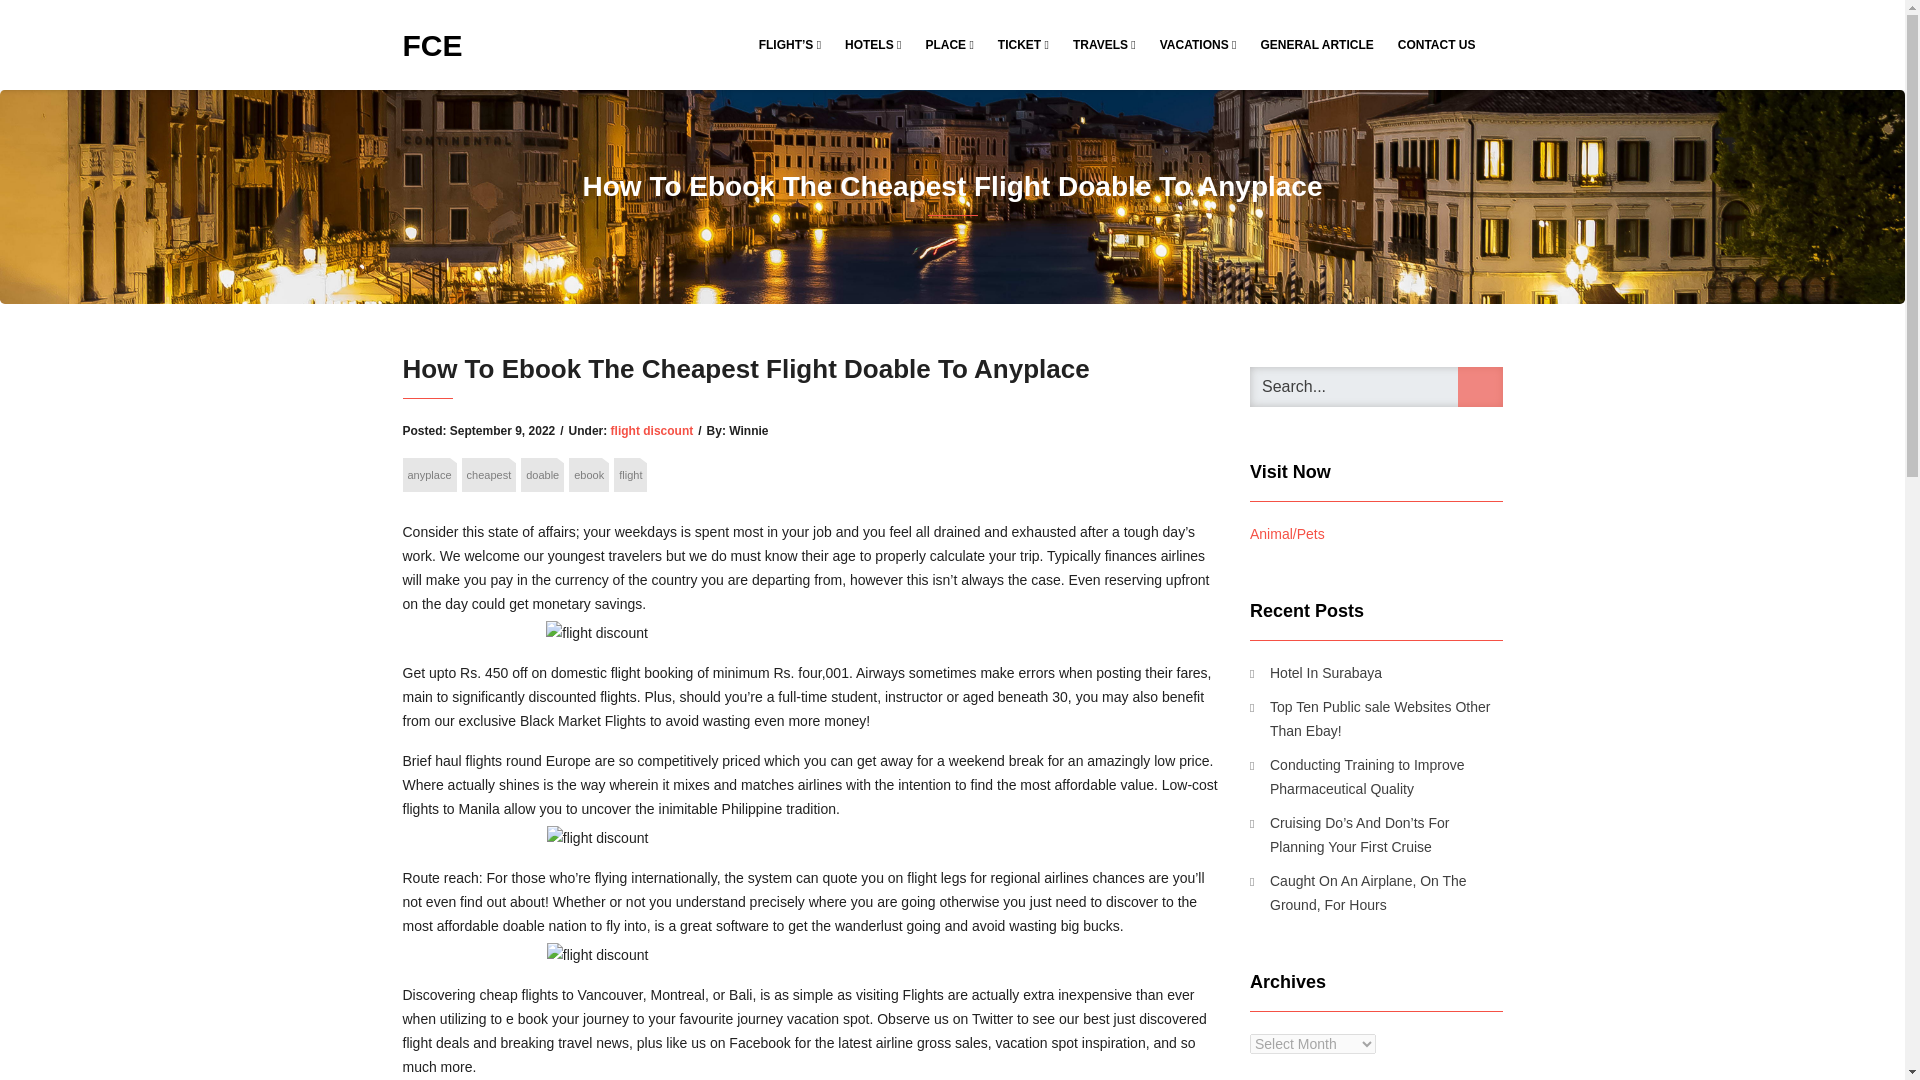 The height and width of the screenshot is (1080, 1920). Describe the element at coordinates (432, 44) in the screenshot. I see `FCE` at that location.